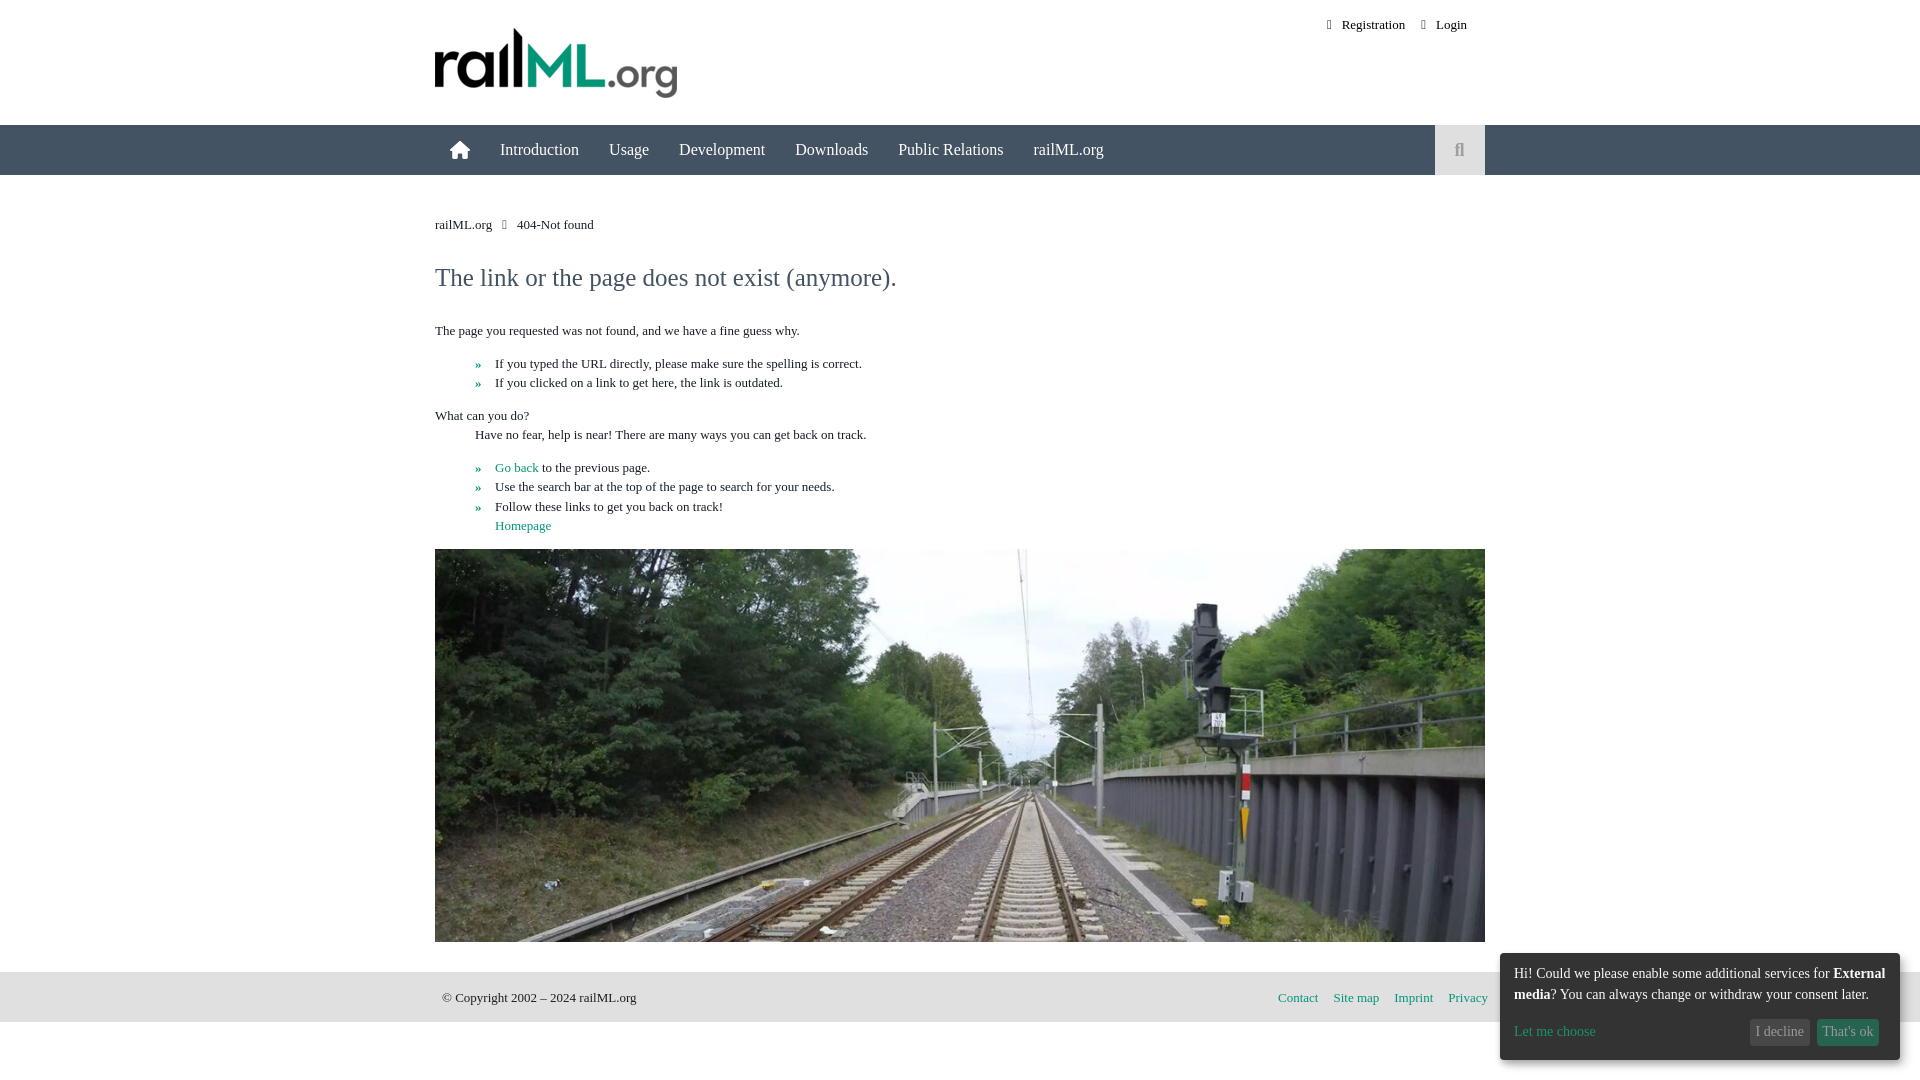 The height and width of the screenshot is (1080, 1920). What do you see at coordinates (1326, 15) in the screenshot?
I see `Skip navigation` at bounding box center [1326, 15].